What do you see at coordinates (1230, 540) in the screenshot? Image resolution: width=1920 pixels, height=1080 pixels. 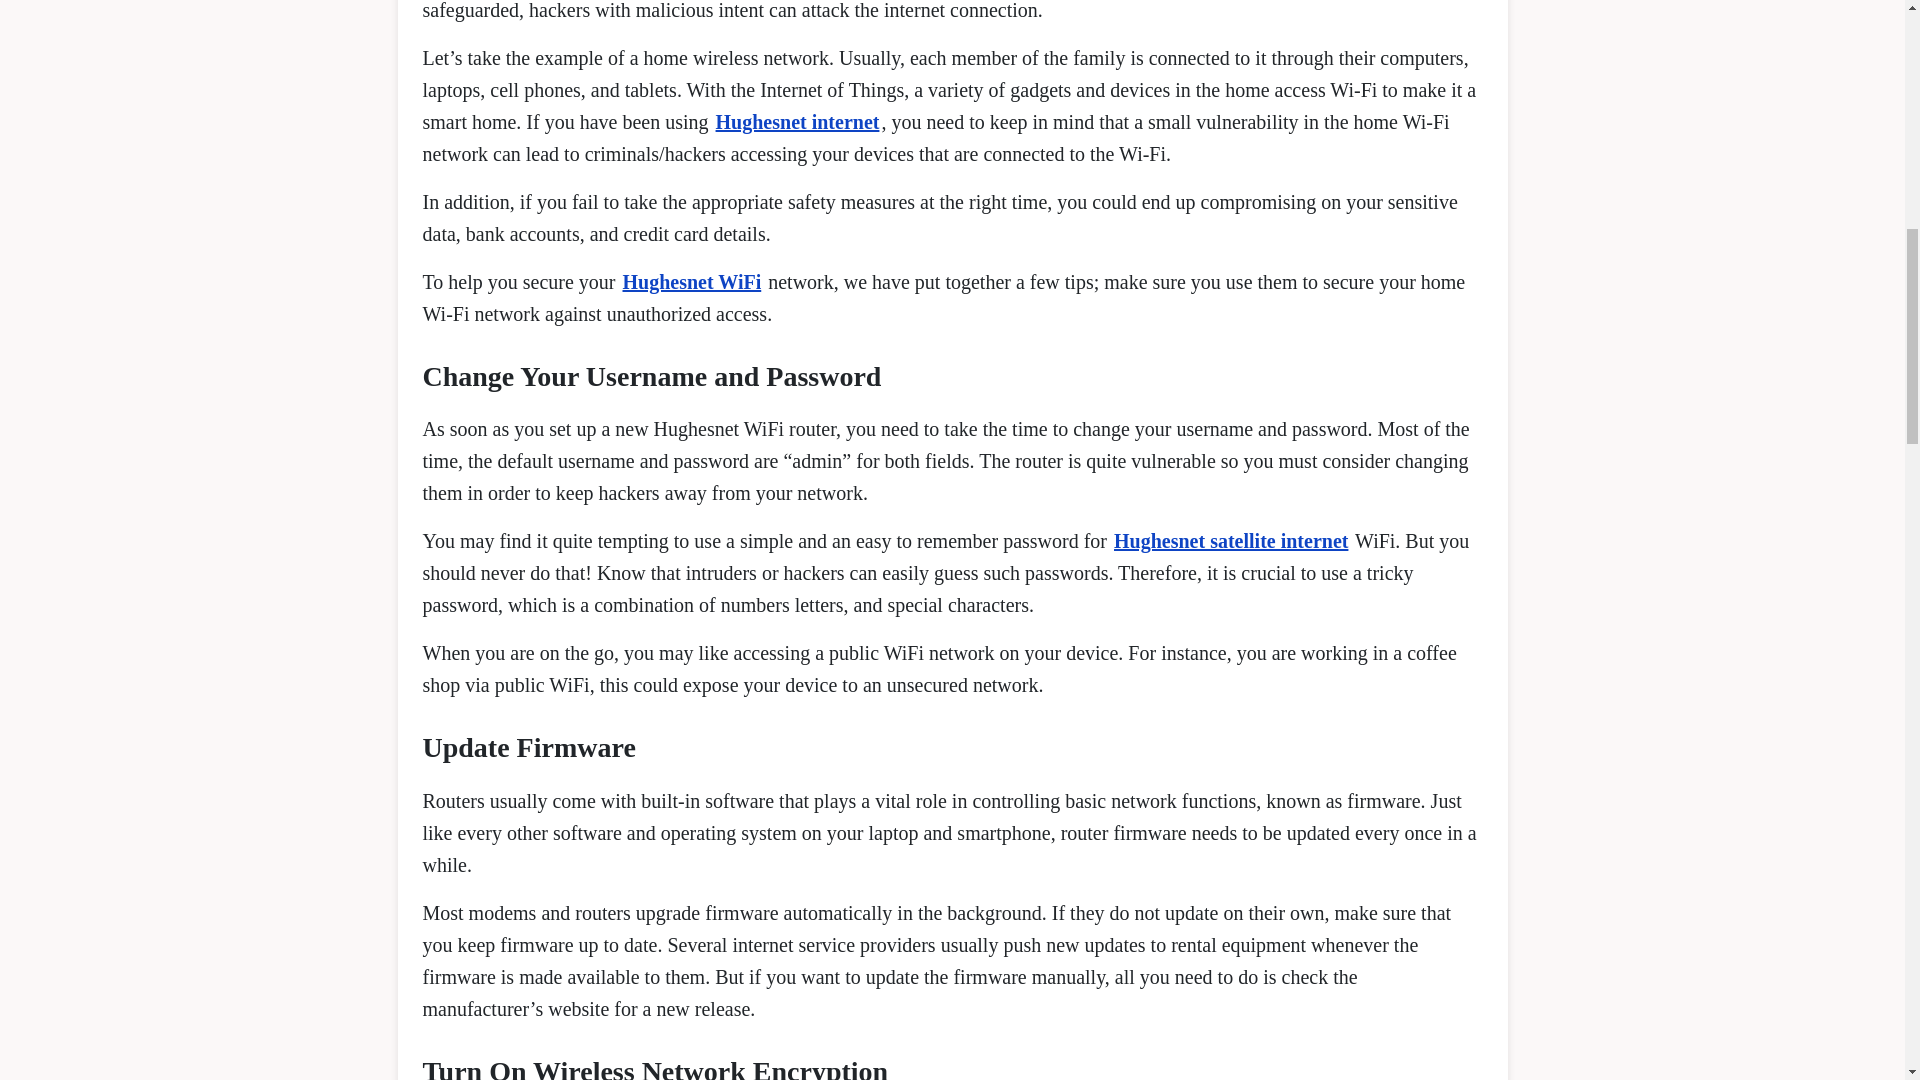 I see `Hughesnet satellite internet` at bounding box center [1230, 540].